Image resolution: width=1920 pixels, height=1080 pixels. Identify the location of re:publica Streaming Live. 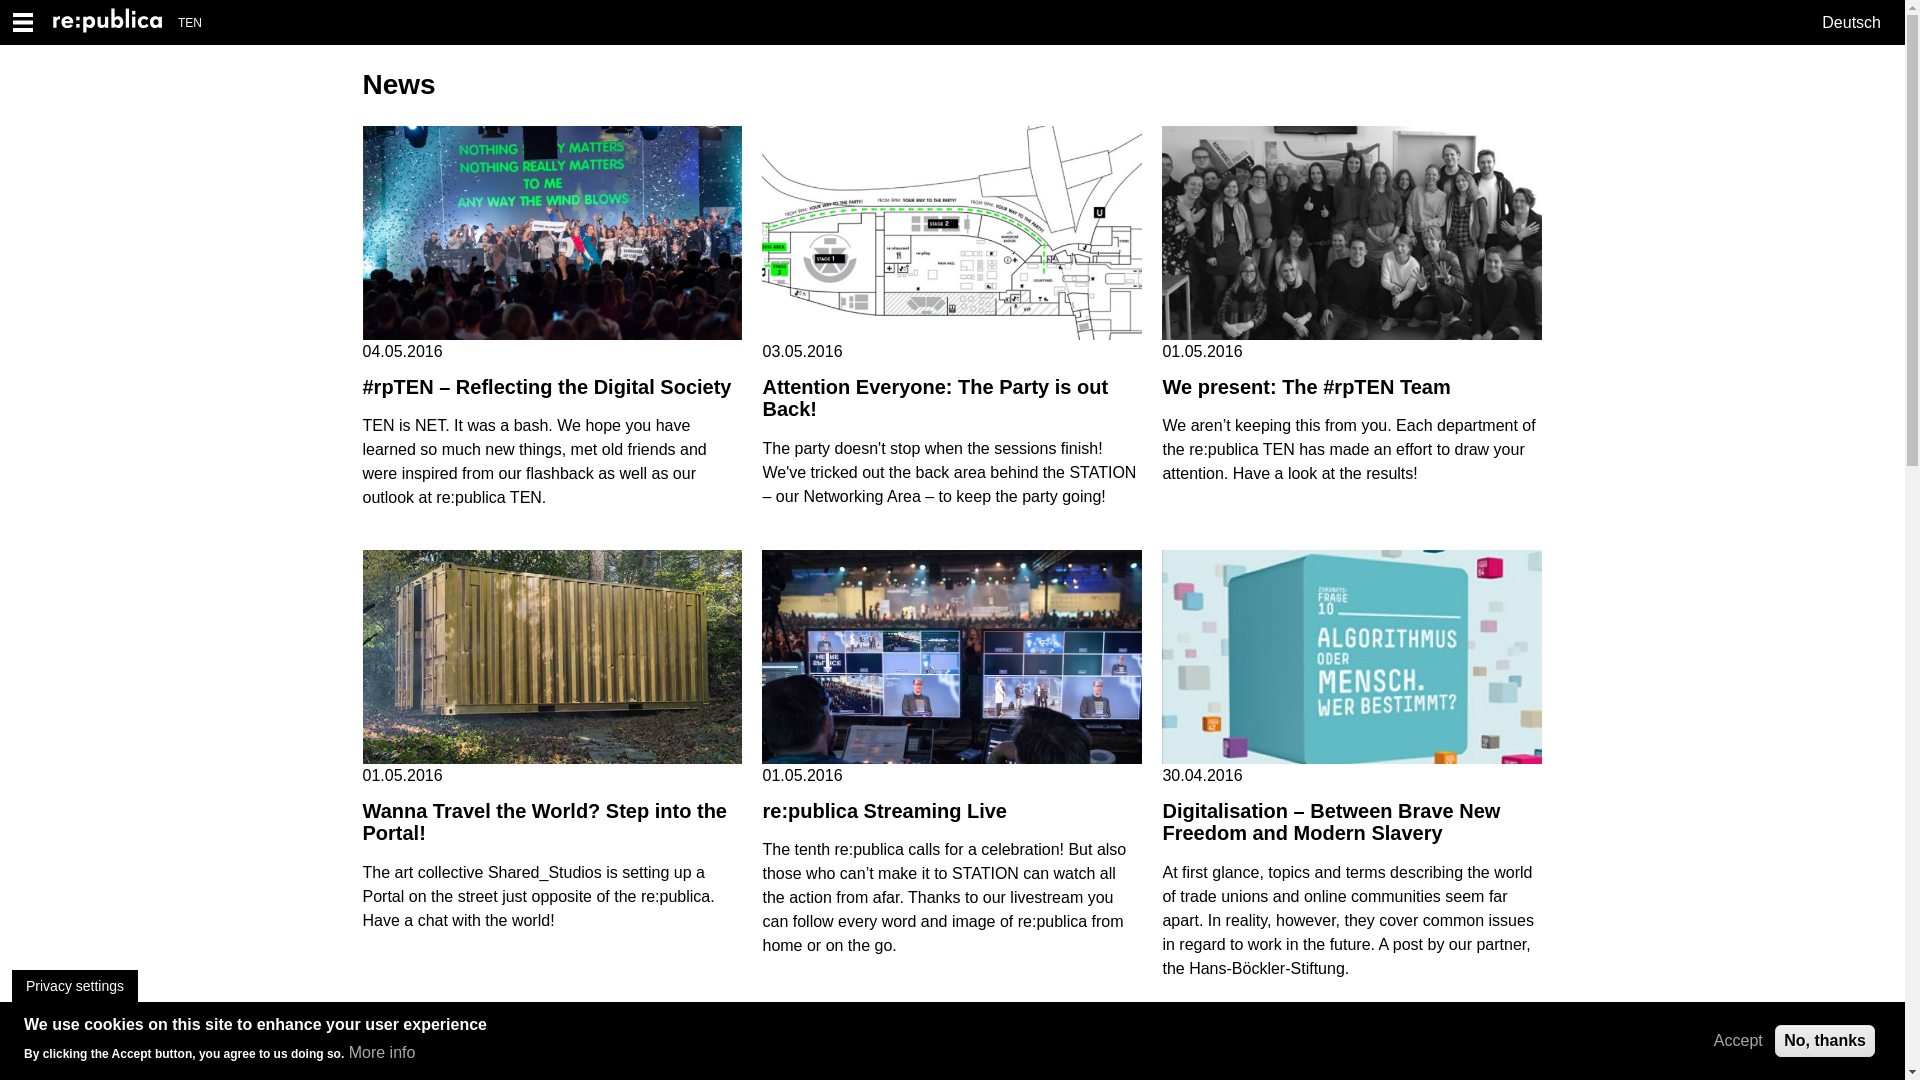
(884, 811).